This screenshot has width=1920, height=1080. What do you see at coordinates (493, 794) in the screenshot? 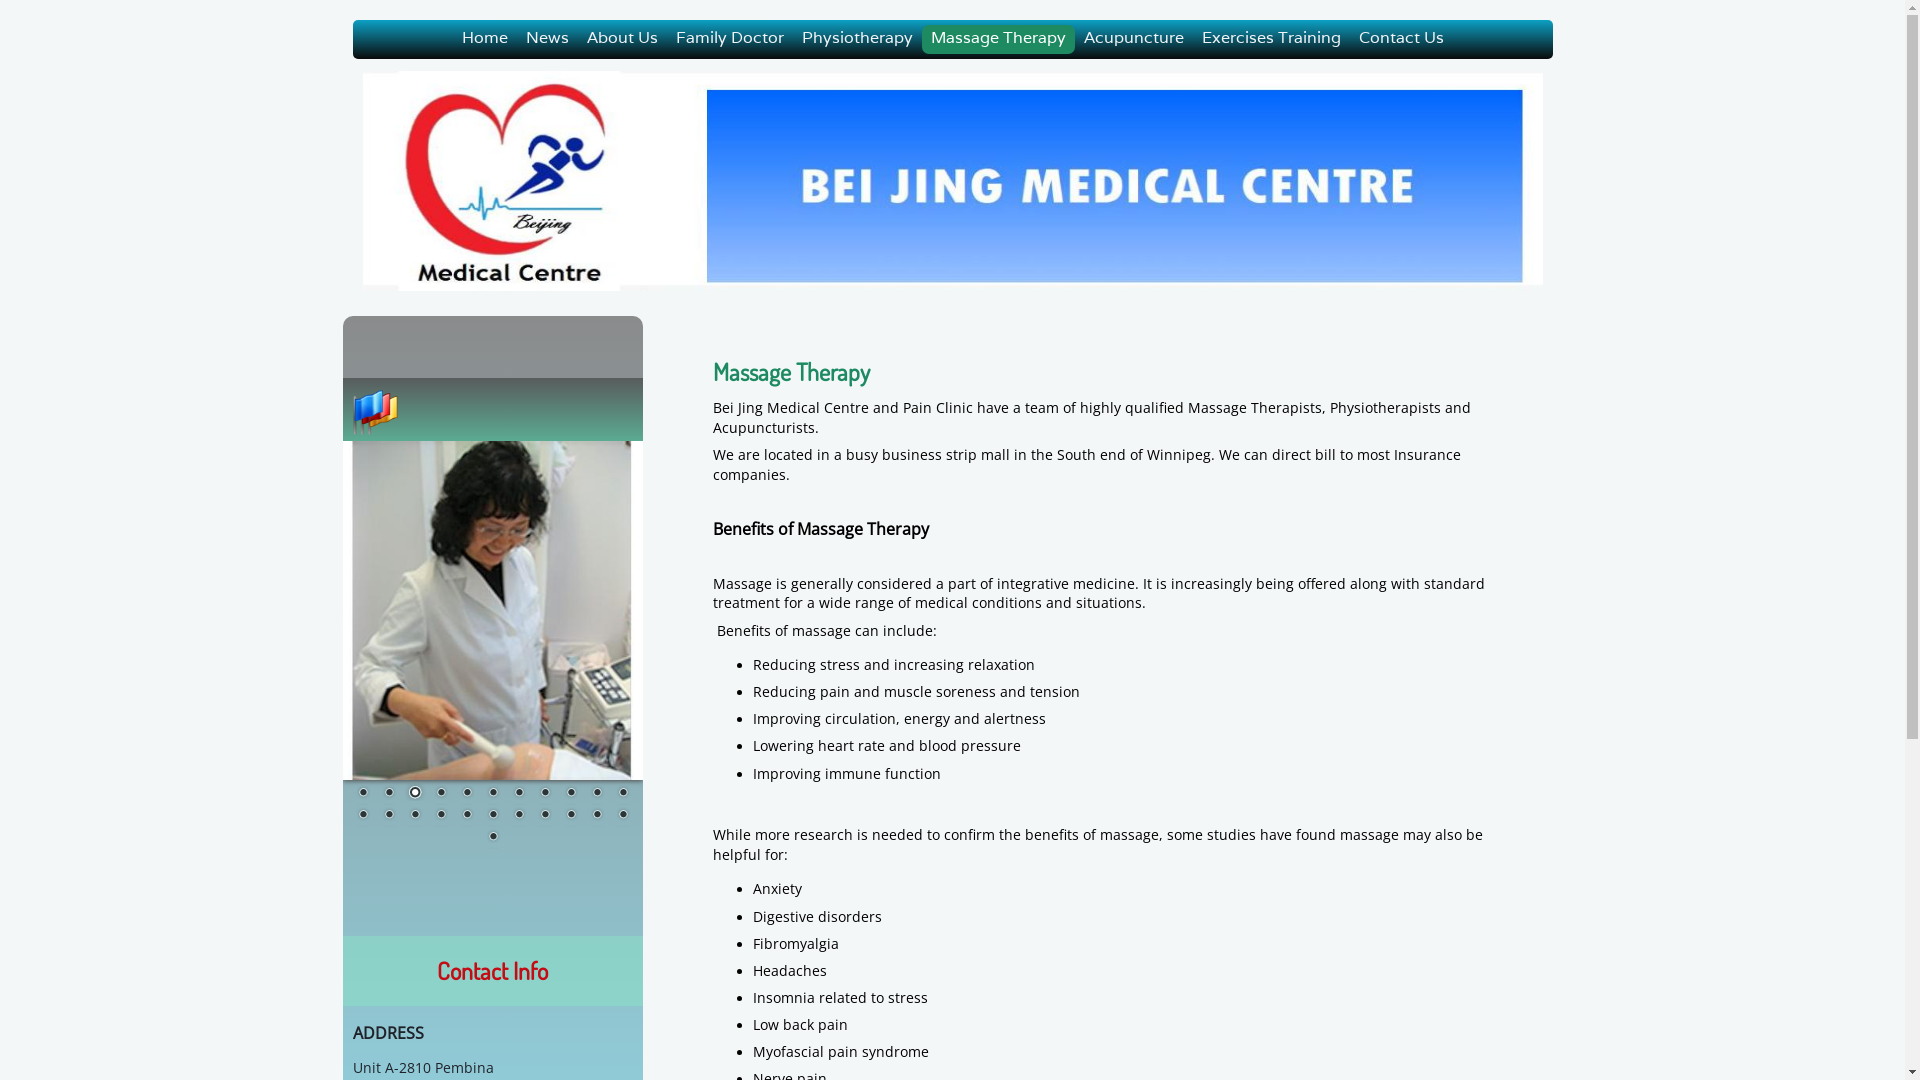
I see `6` at bounding box center [493, 794].